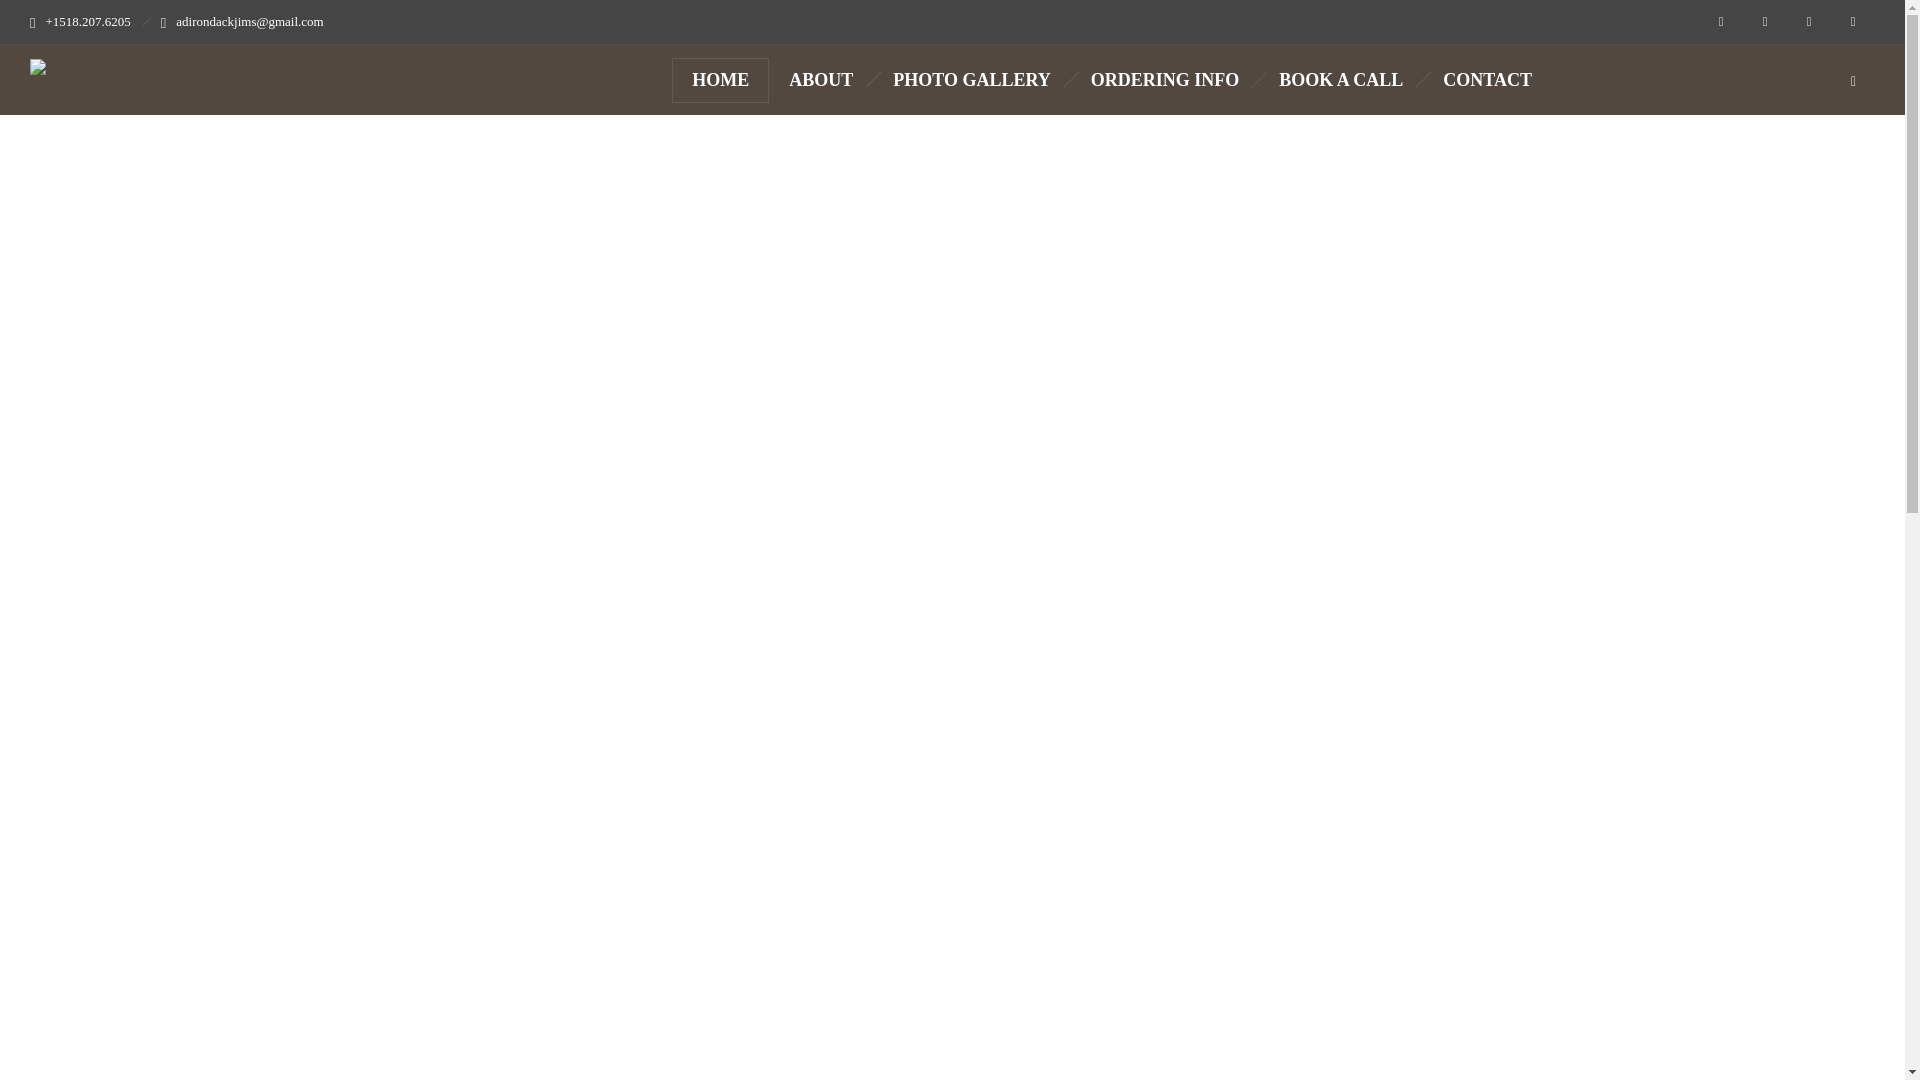 The image size is (1920, 1080). Describe the element at coordinates (972, 80) in the screenshot. I see `PHOTO GALLERY` at that location.